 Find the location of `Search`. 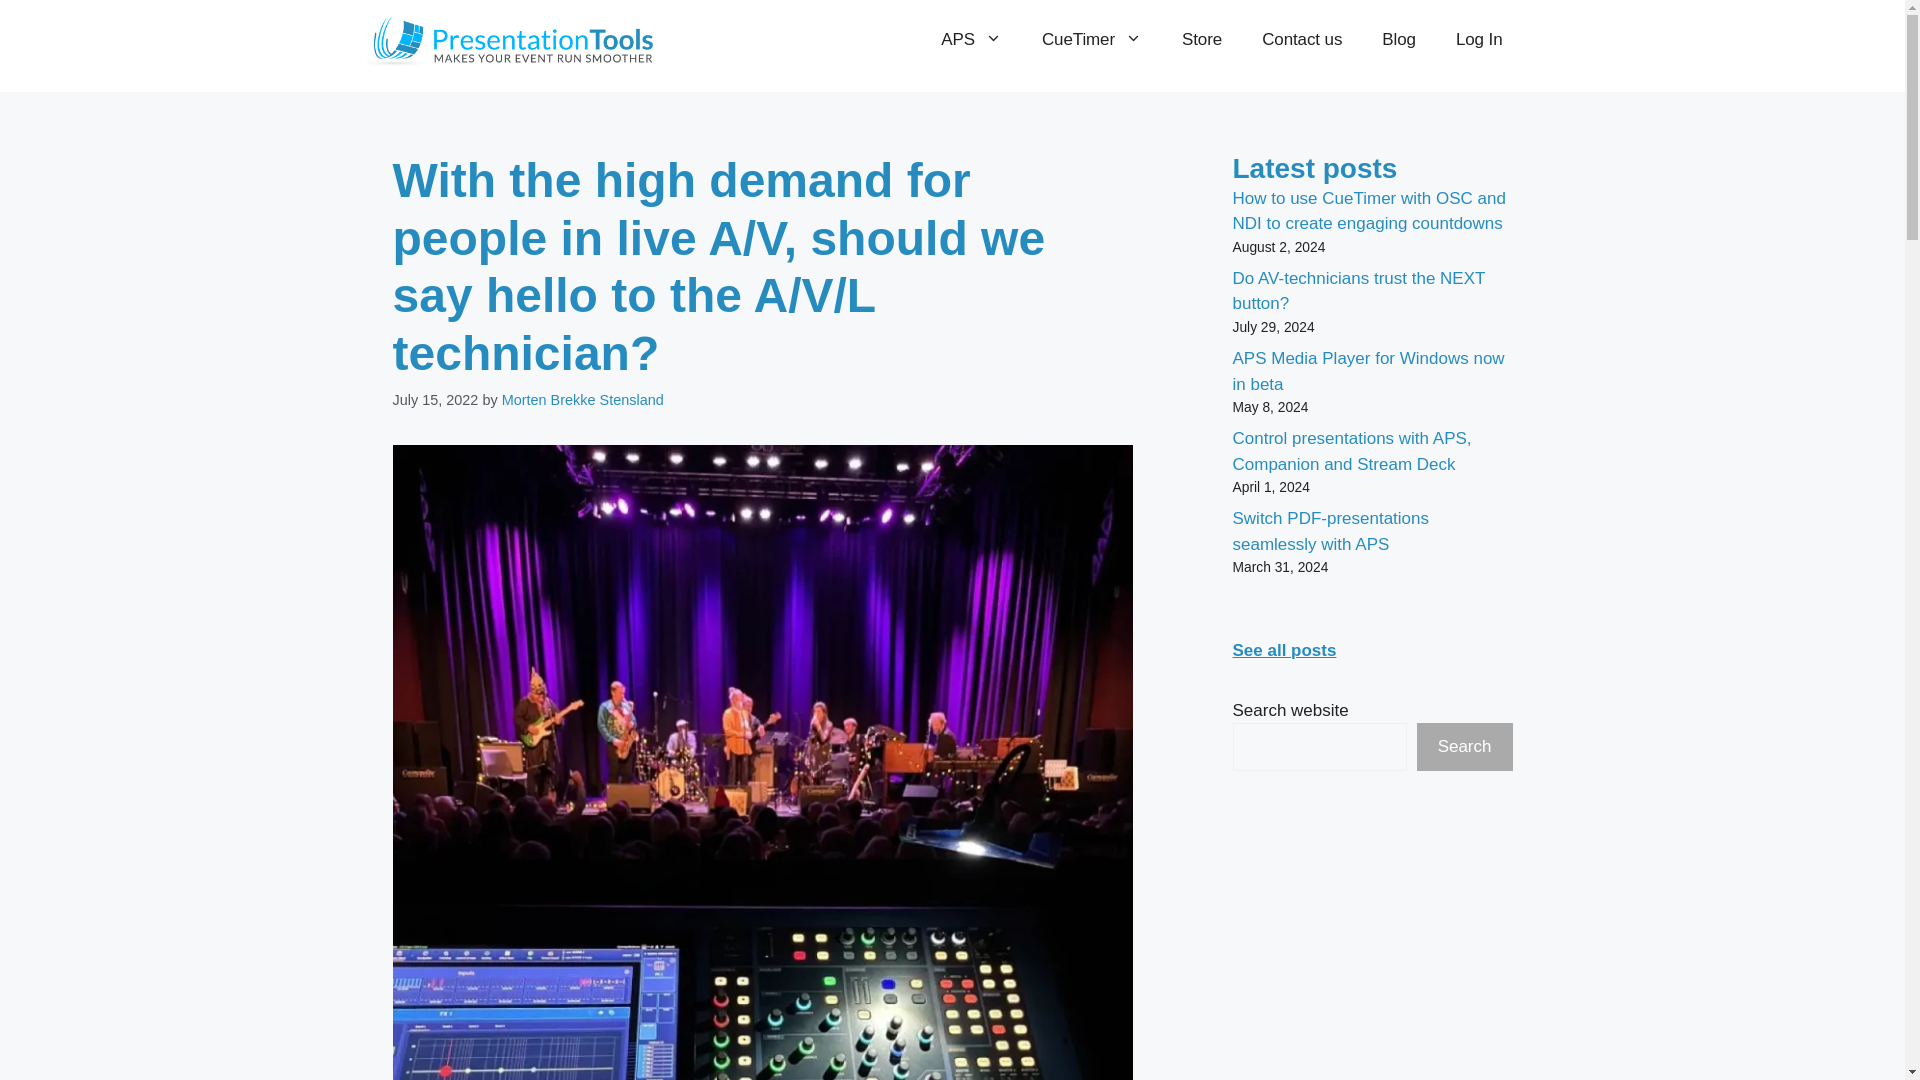

Search is located at coordinates (1464, 746).